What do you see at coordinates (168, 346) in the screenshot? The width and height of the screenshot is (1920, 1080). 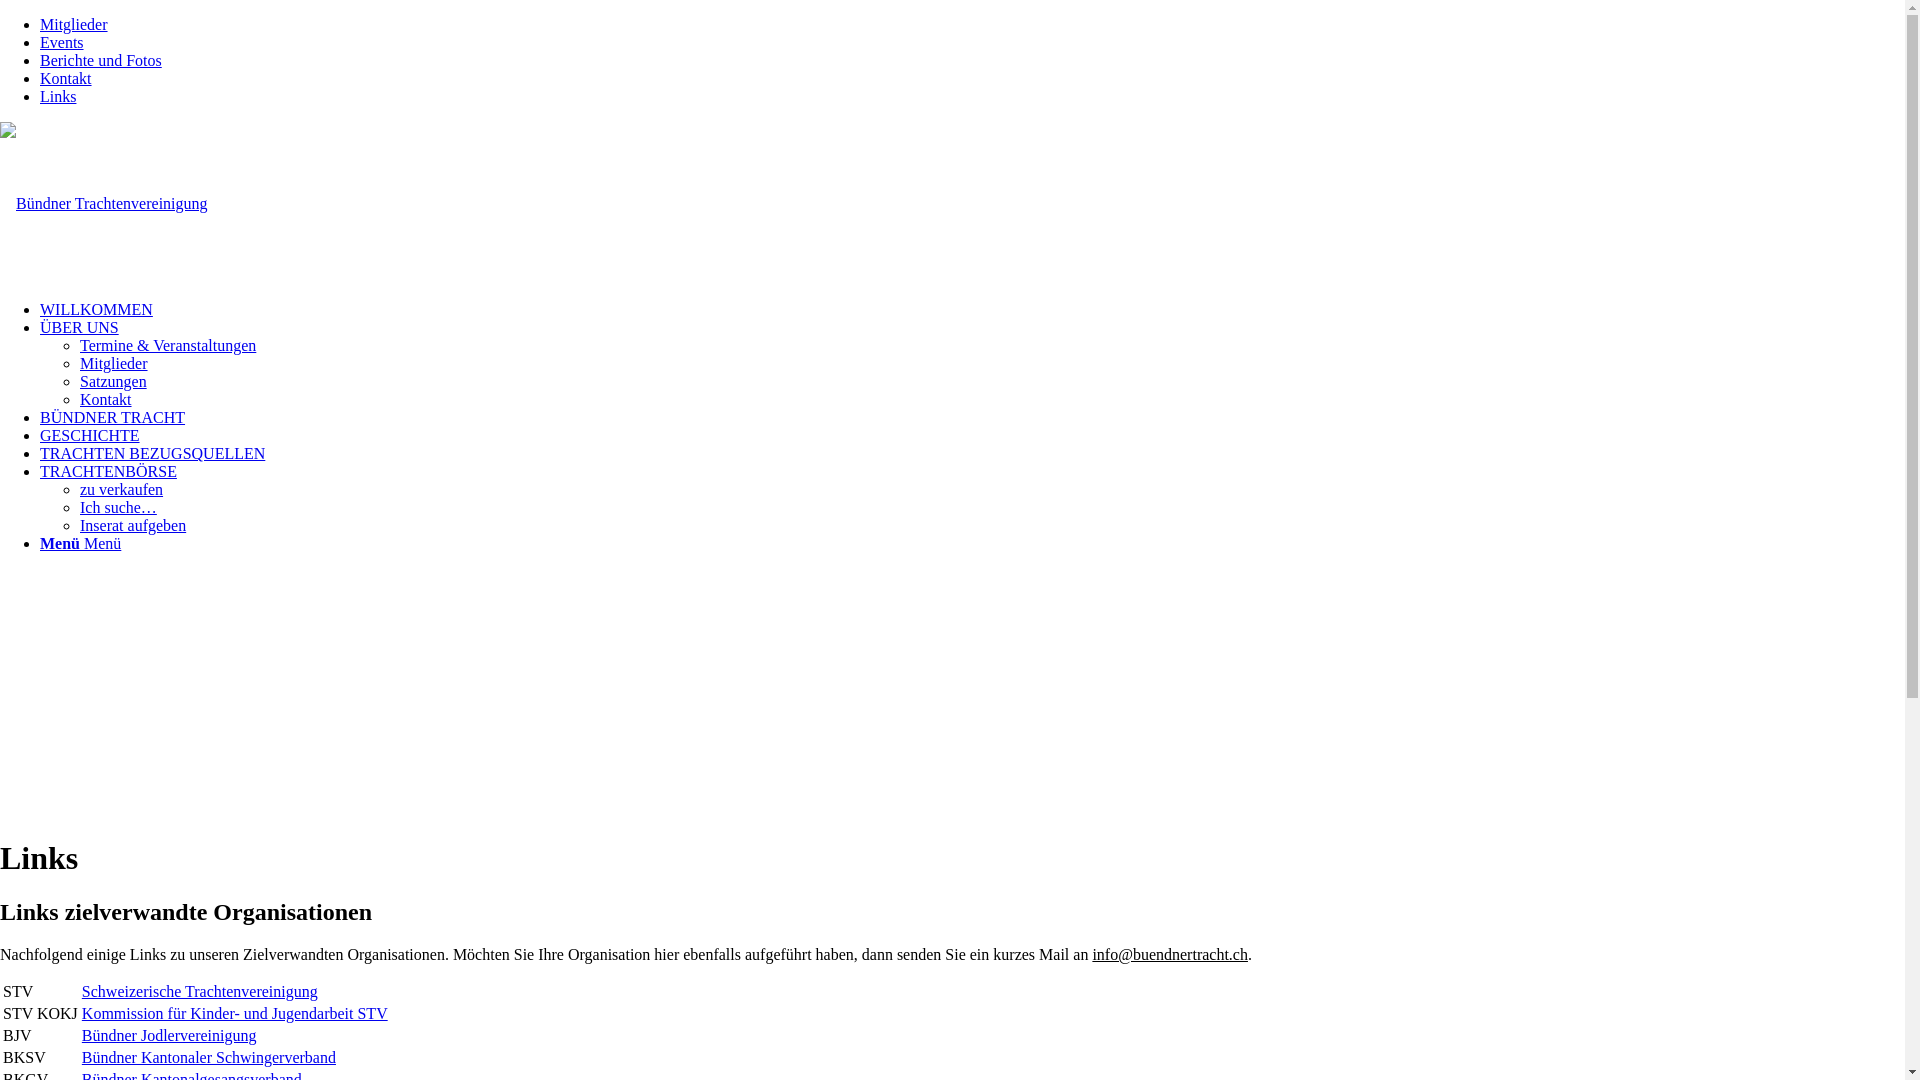 I see `Termine & Veranstaltungen` at bounding box center [168, 346].